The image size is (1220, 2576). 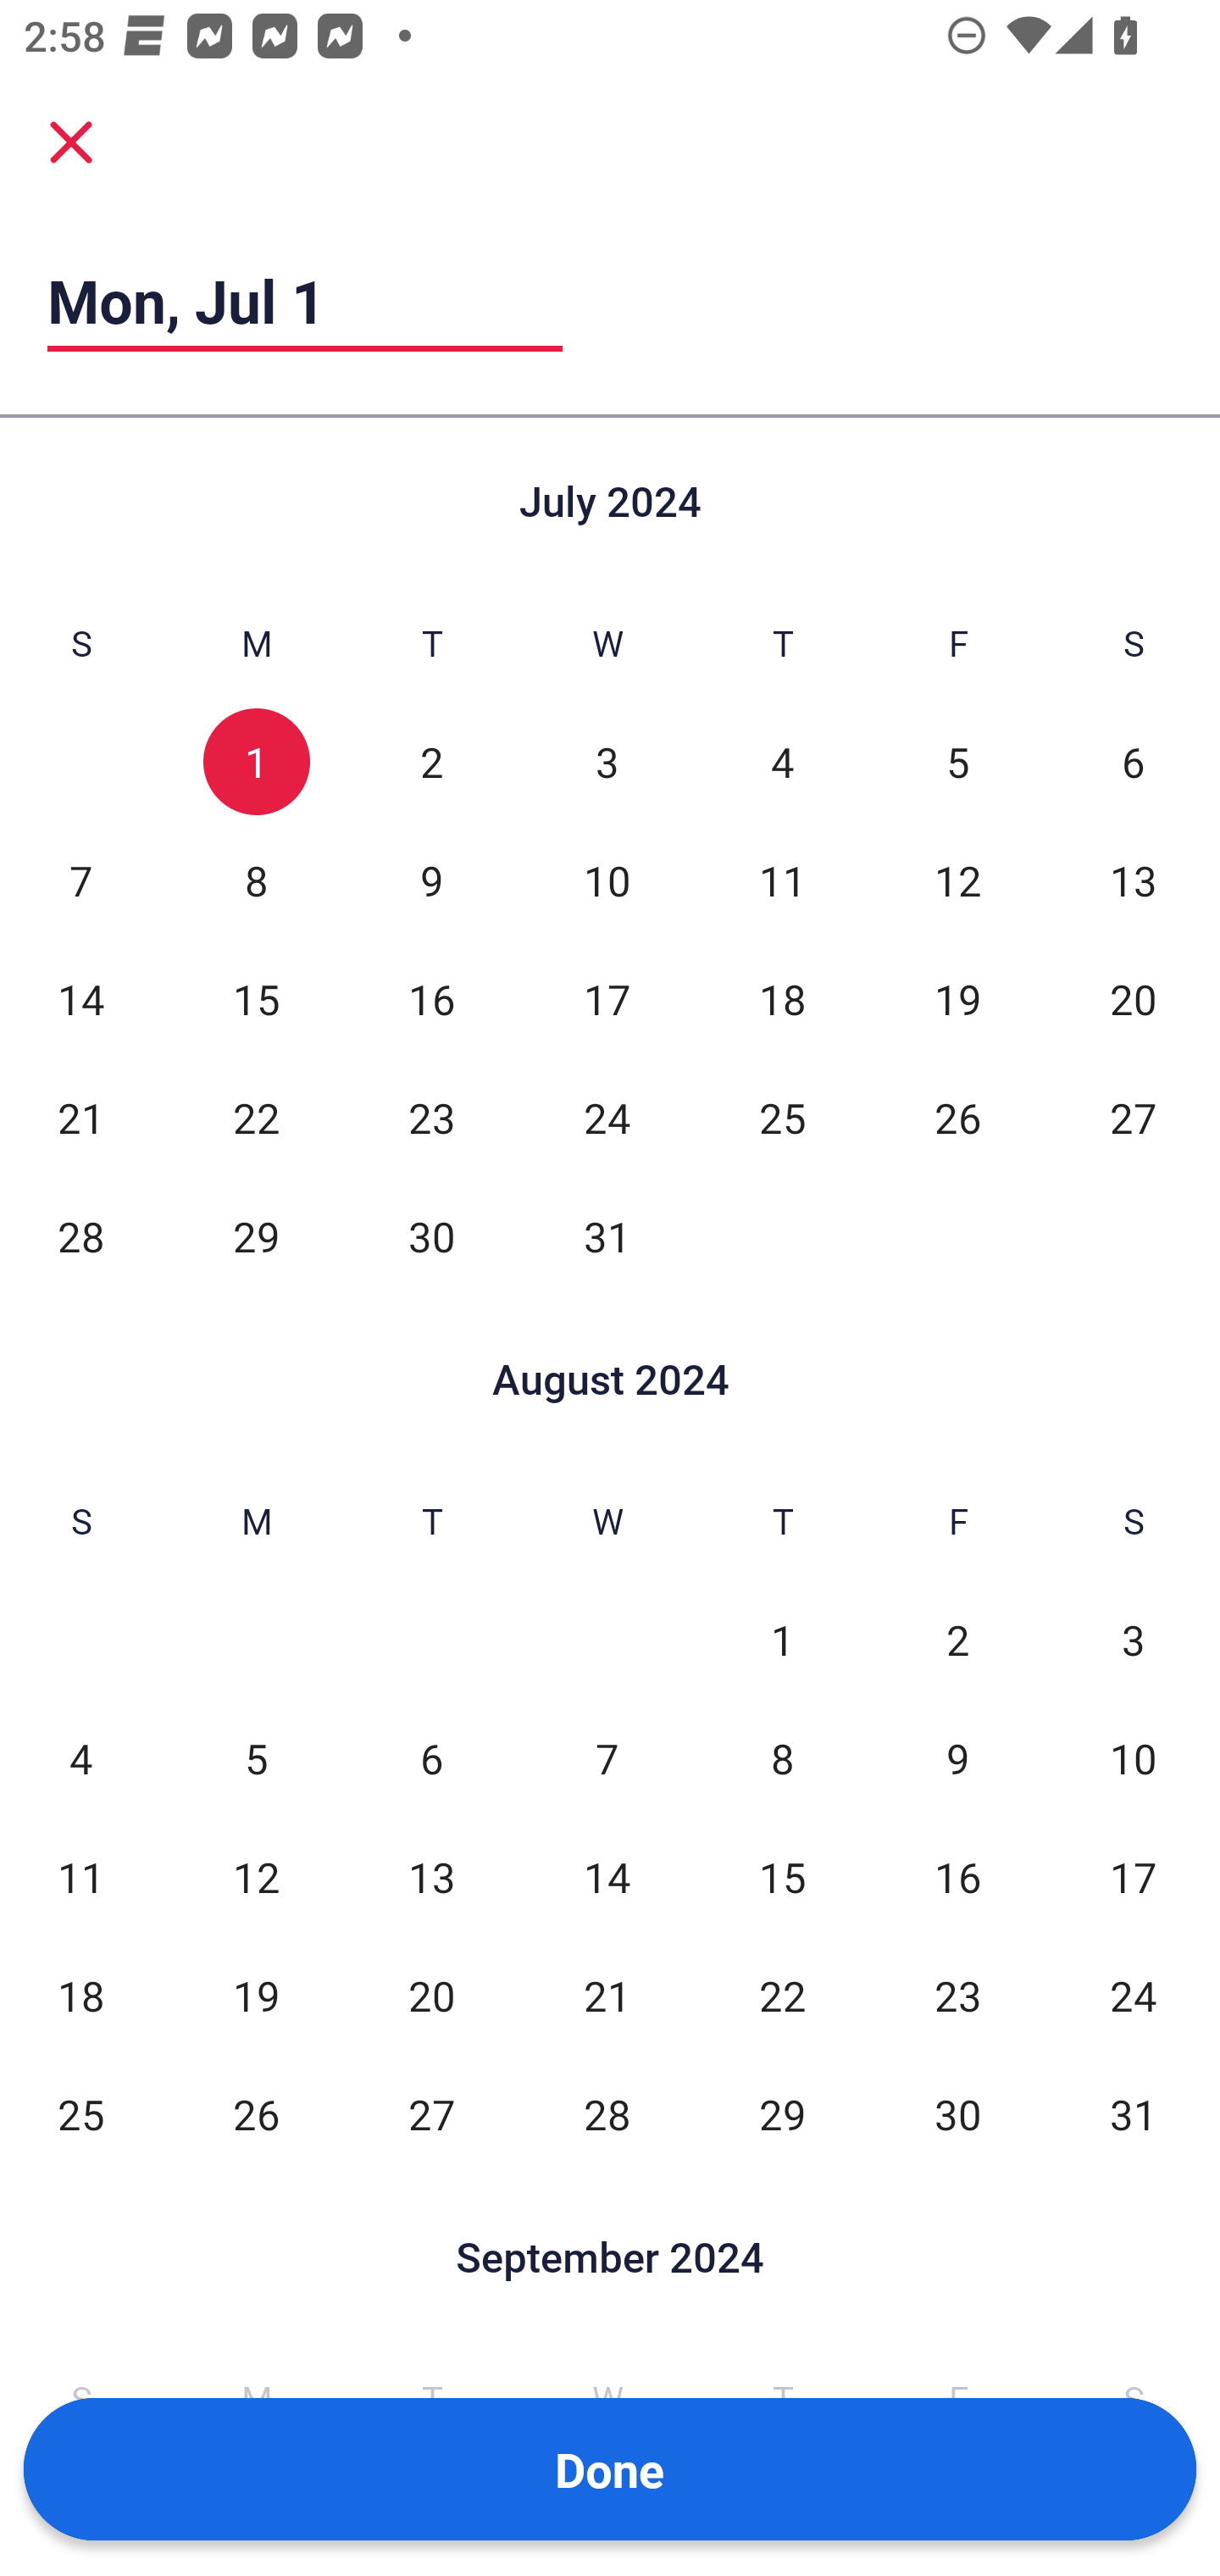 I want to click on 3 Sat, Aug 3, Not Selected, so click(x=1134, y=1639).